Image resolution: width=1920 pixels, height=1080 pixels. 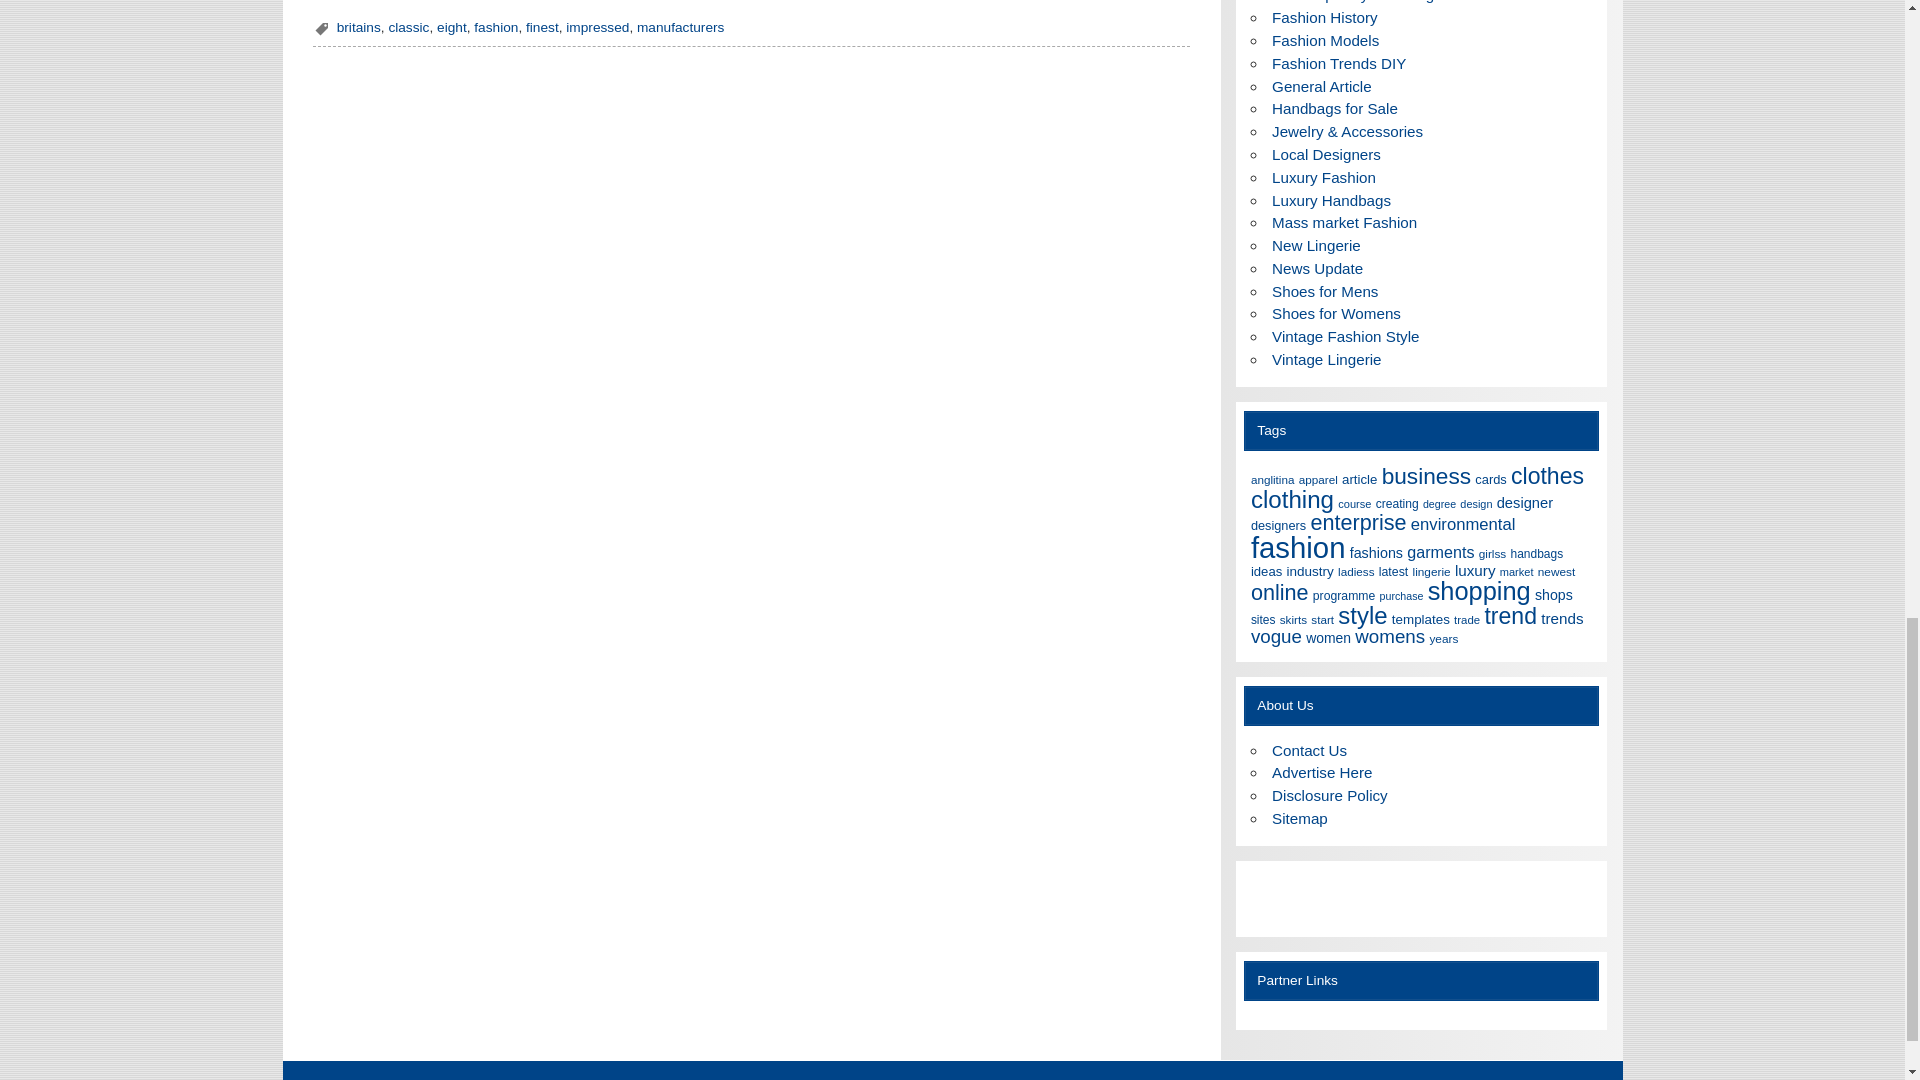 What do you see at coordinates (496, 27) in the screenshot?
I see `fashion` at bounding box center [496, 27].